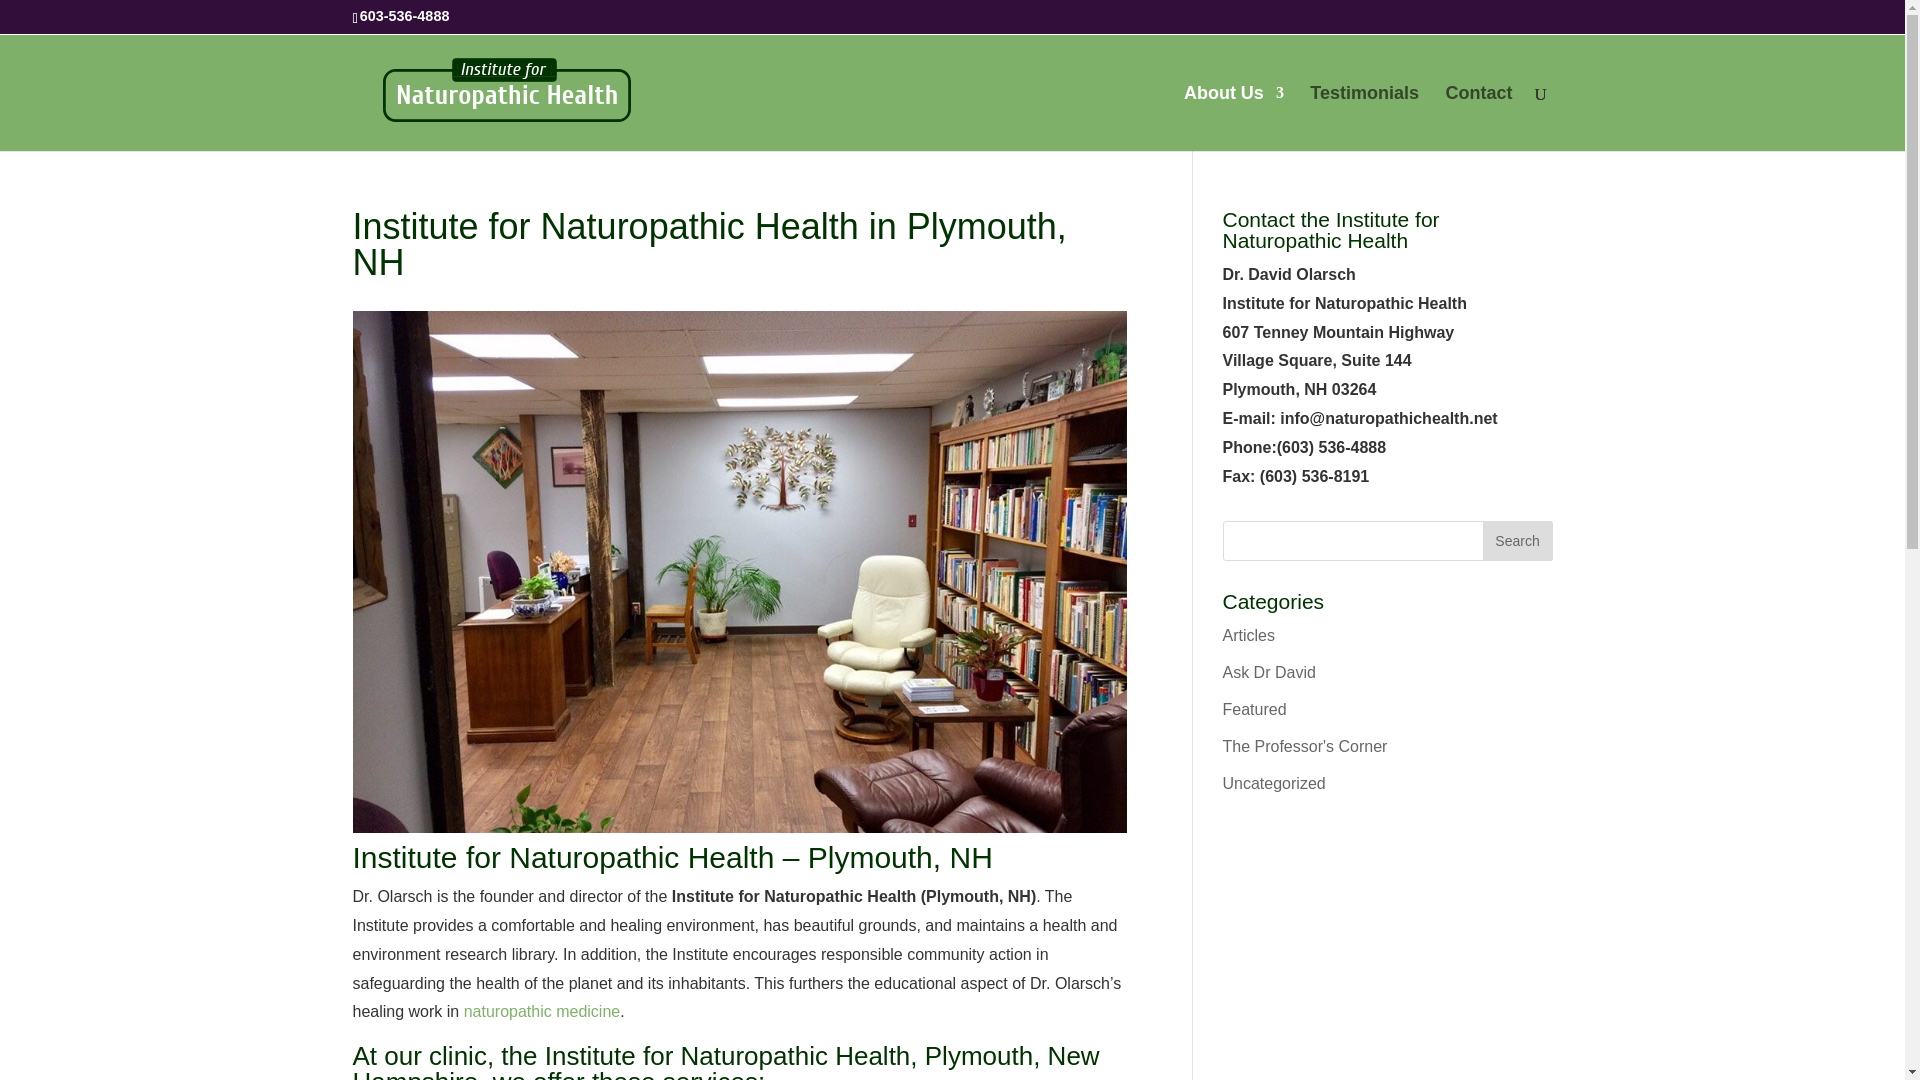 Image resolution: width=1920 pixels, height=1080 pixels. Describe the element at coordinates (1304, 746) in the screenshot. I see `The Professor's Corner` at that location.